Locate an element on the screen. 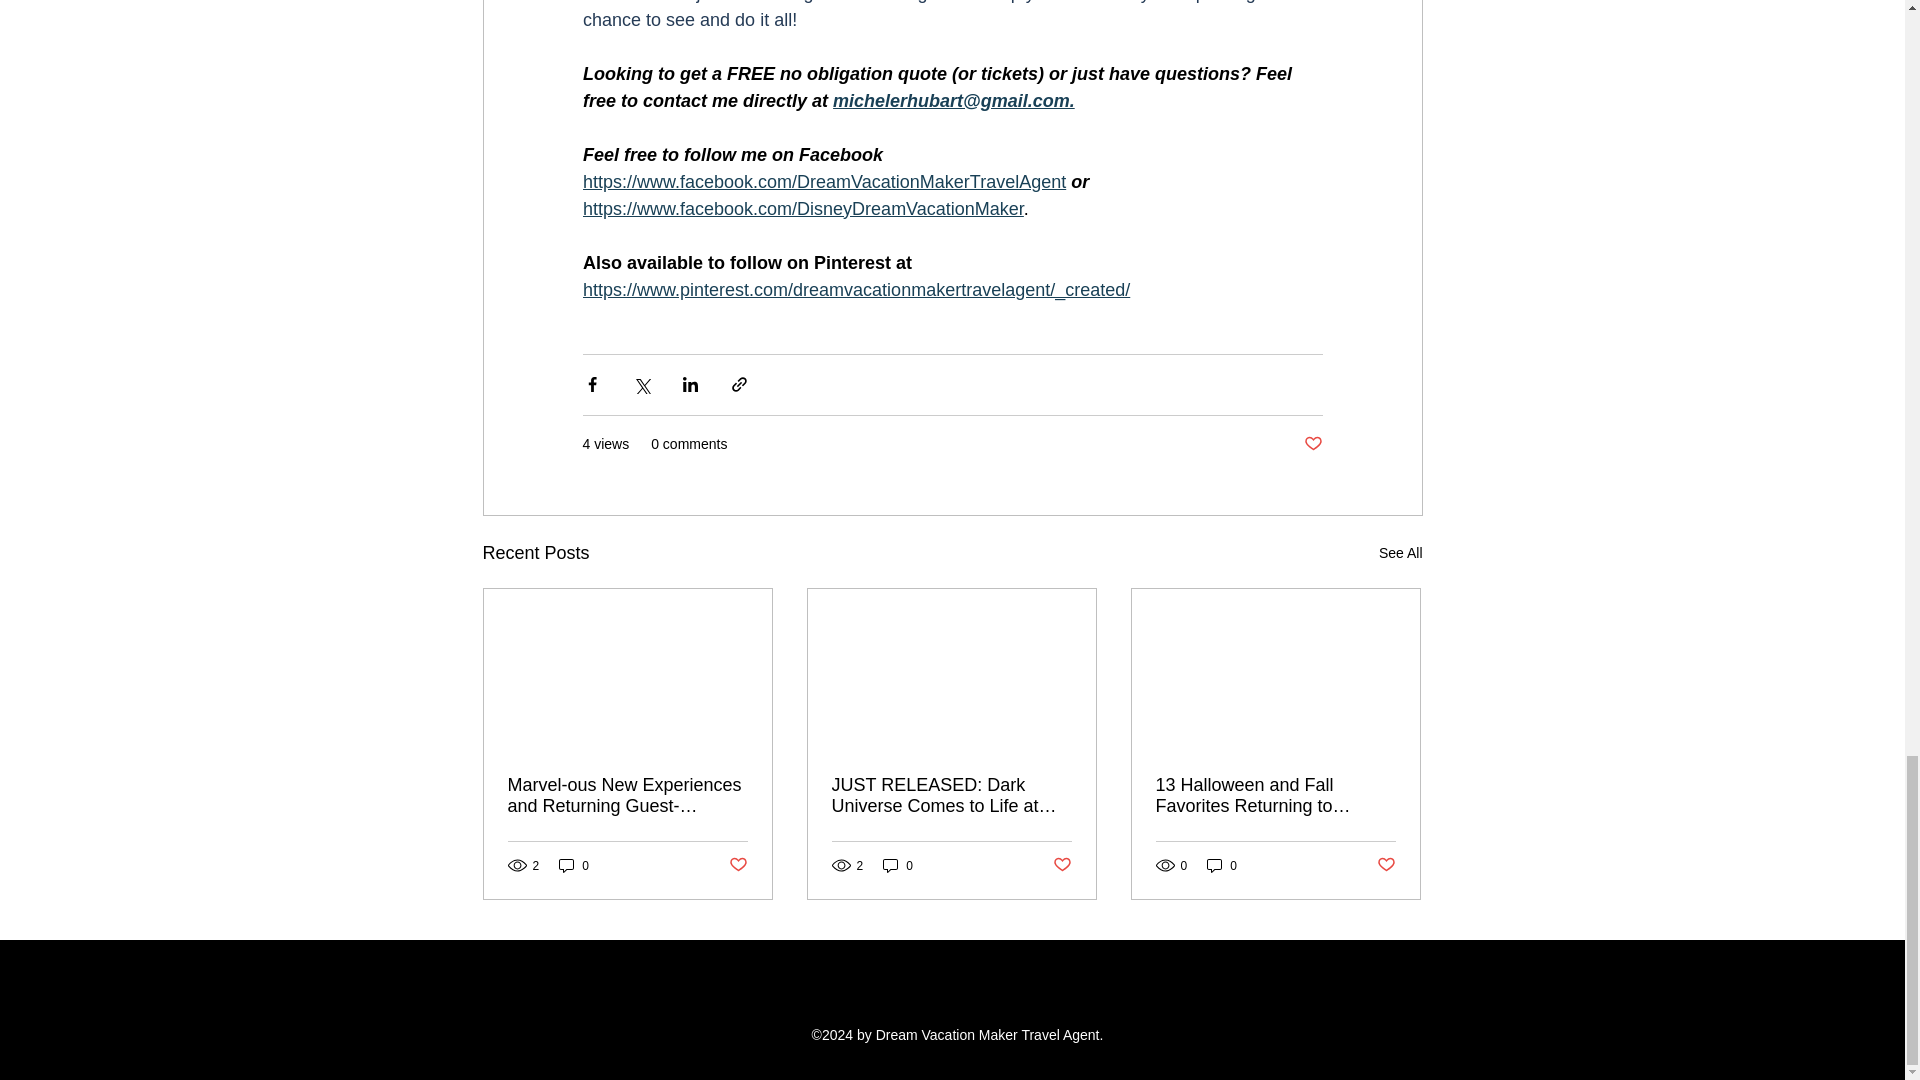 This screenshot has width=1920, height=1080. Post not marked as liked is located at coordinates (1386, 865).